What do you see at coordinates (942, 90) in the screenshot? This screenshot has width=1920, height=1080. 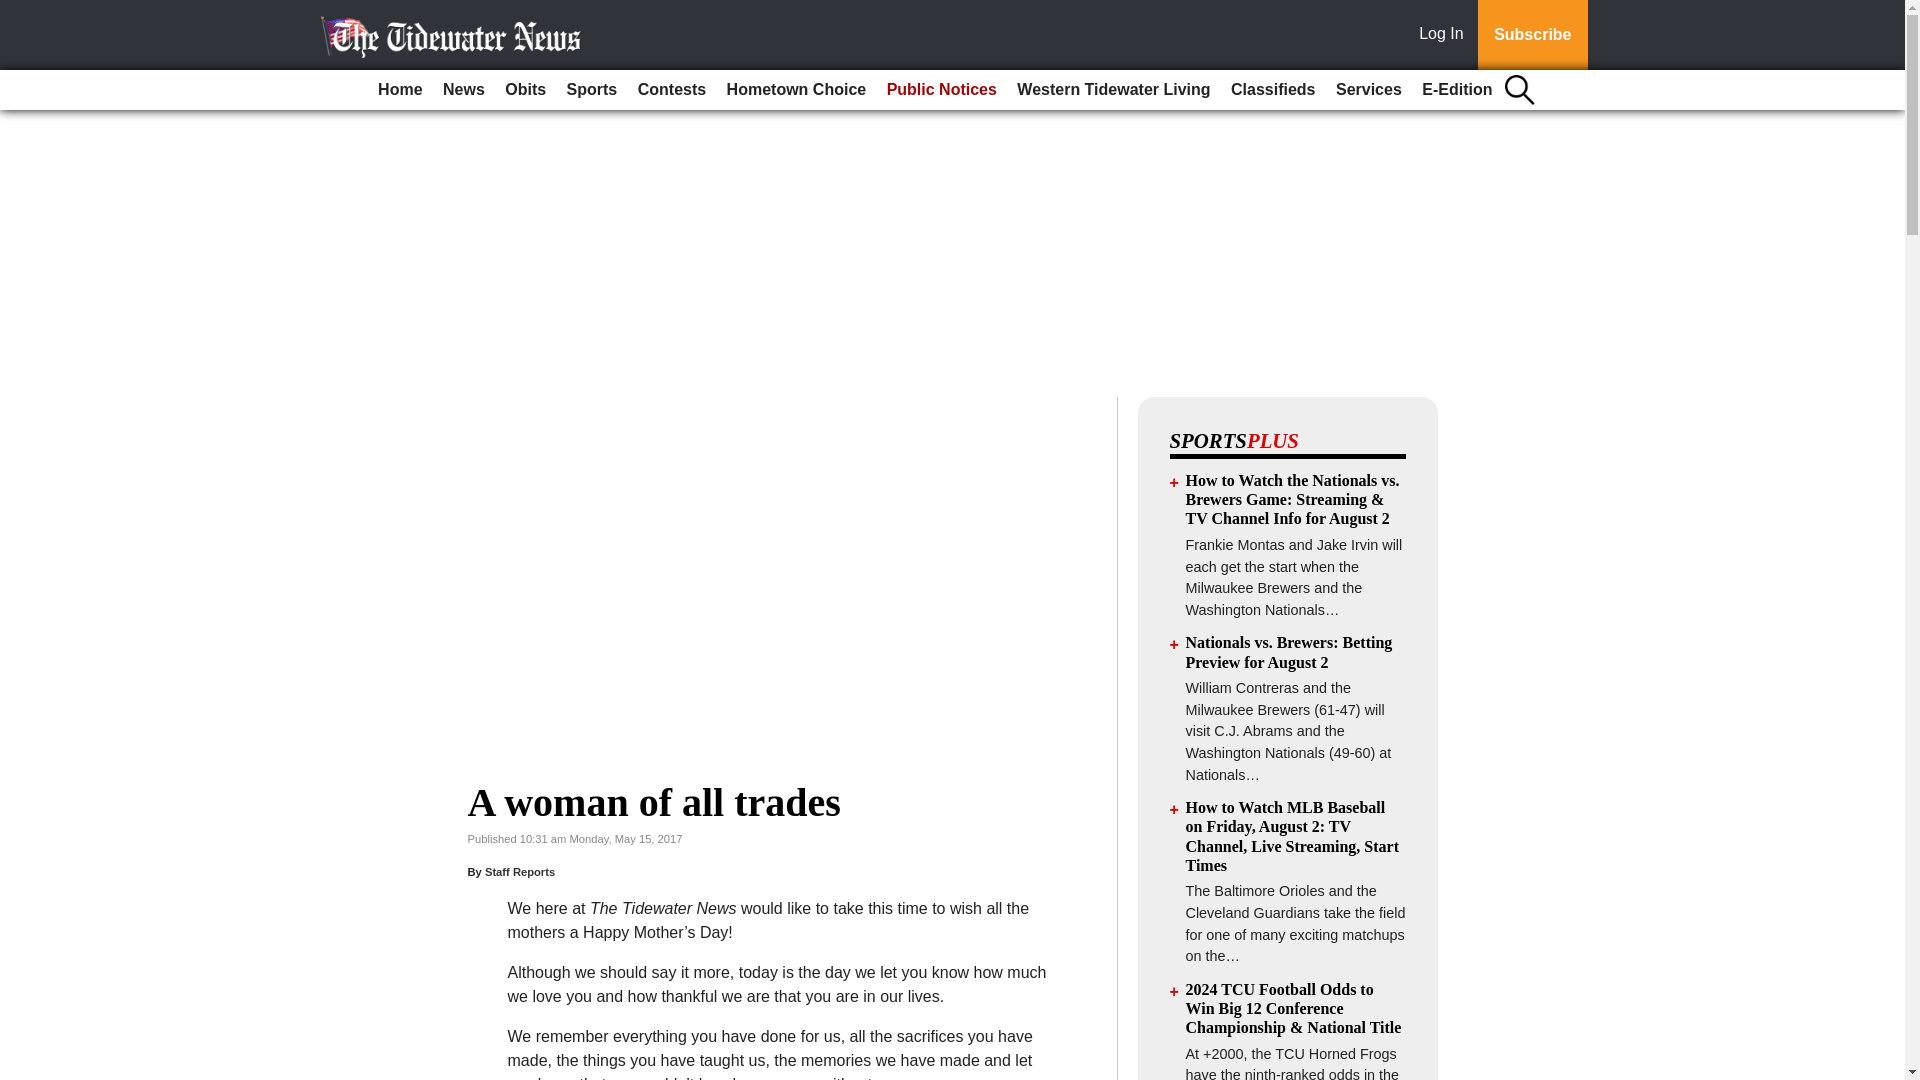 I see `Public Notices` at bounding box center [942, 90].